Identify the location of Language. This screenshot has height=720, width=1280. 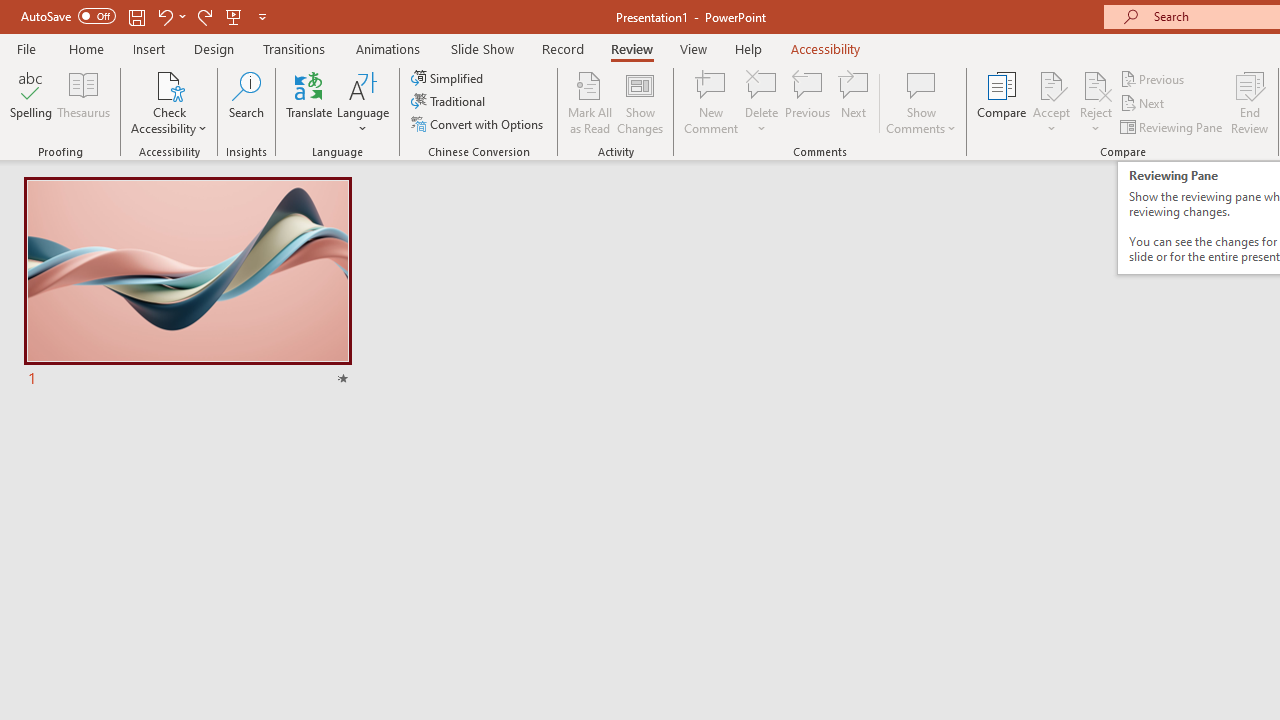
(363, 102).